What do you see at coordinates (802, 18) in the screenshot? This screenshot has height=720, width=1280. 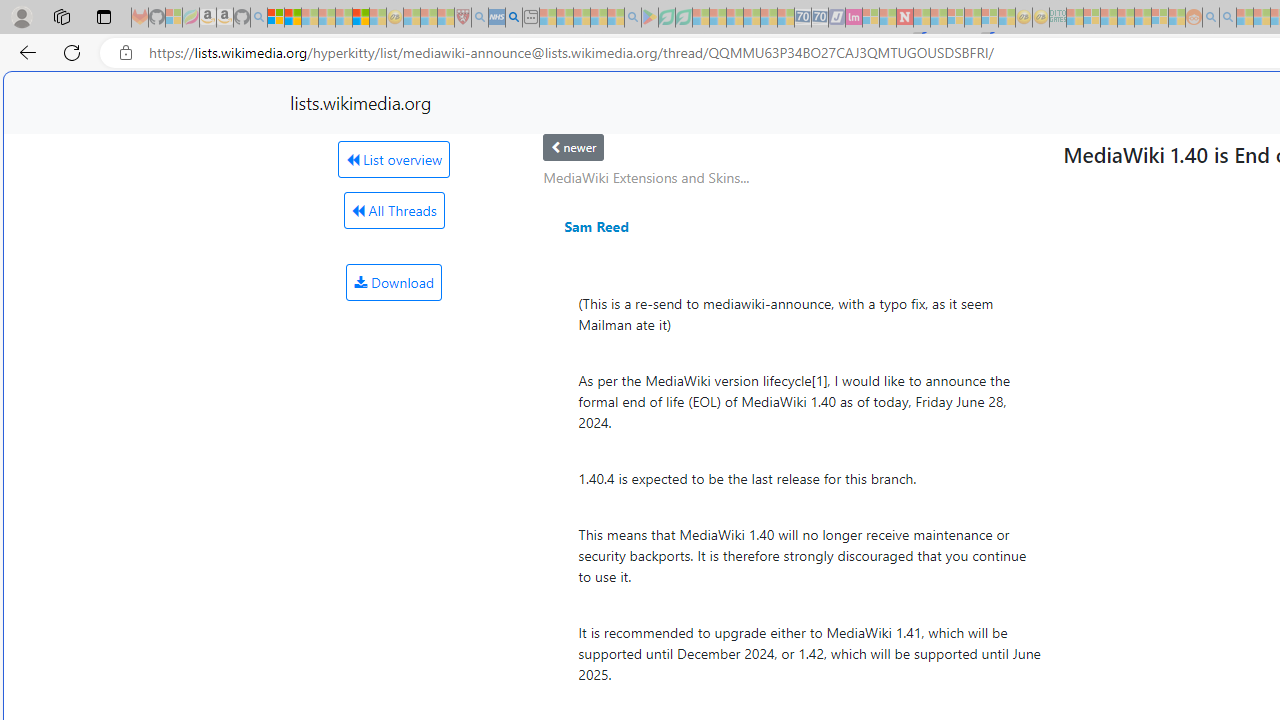 I see `Cheap Car Rentals - Save70.com - Sleeping` at bounding box center [802, 18].